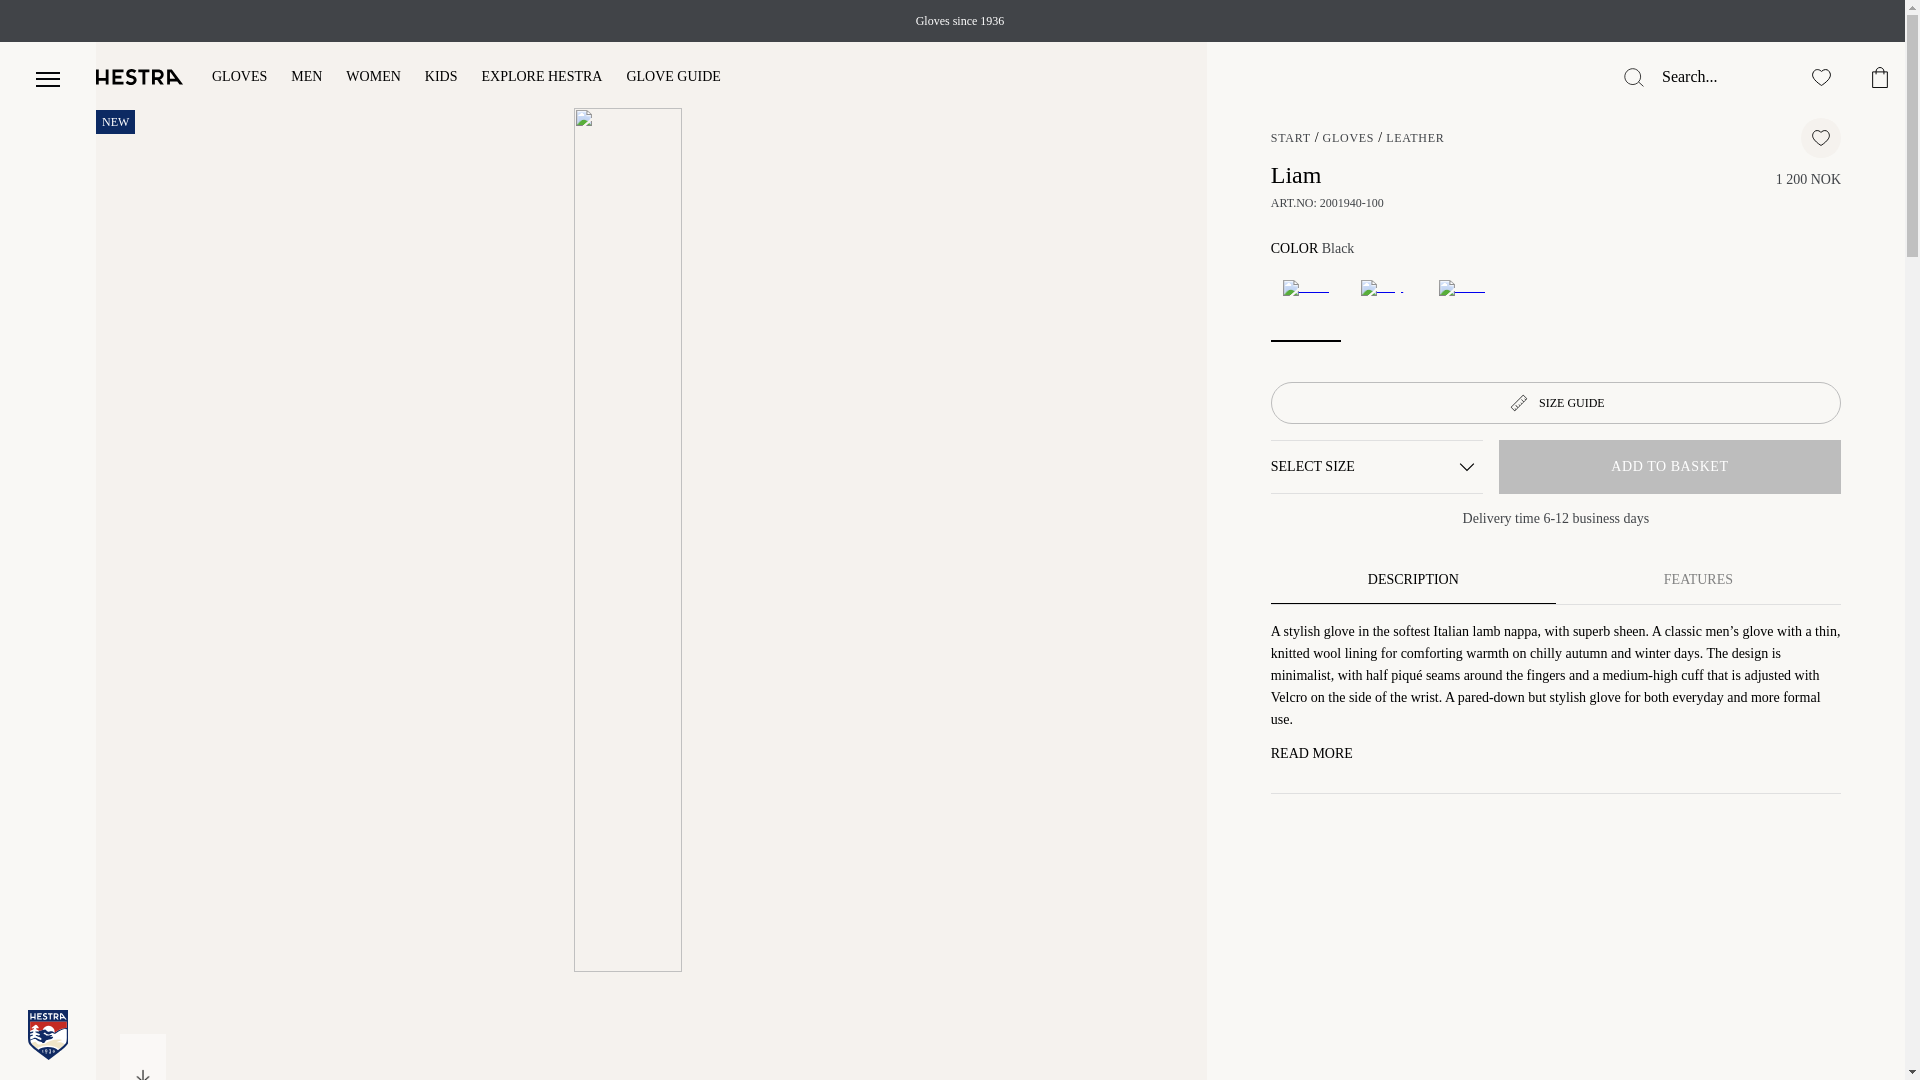 The height and width of the screenshot is (1080, 1920). What do you see at coordinates (1413, 580) in the screenshot?
I see `DESCRIPTION` at bounding box center [1413, 580].